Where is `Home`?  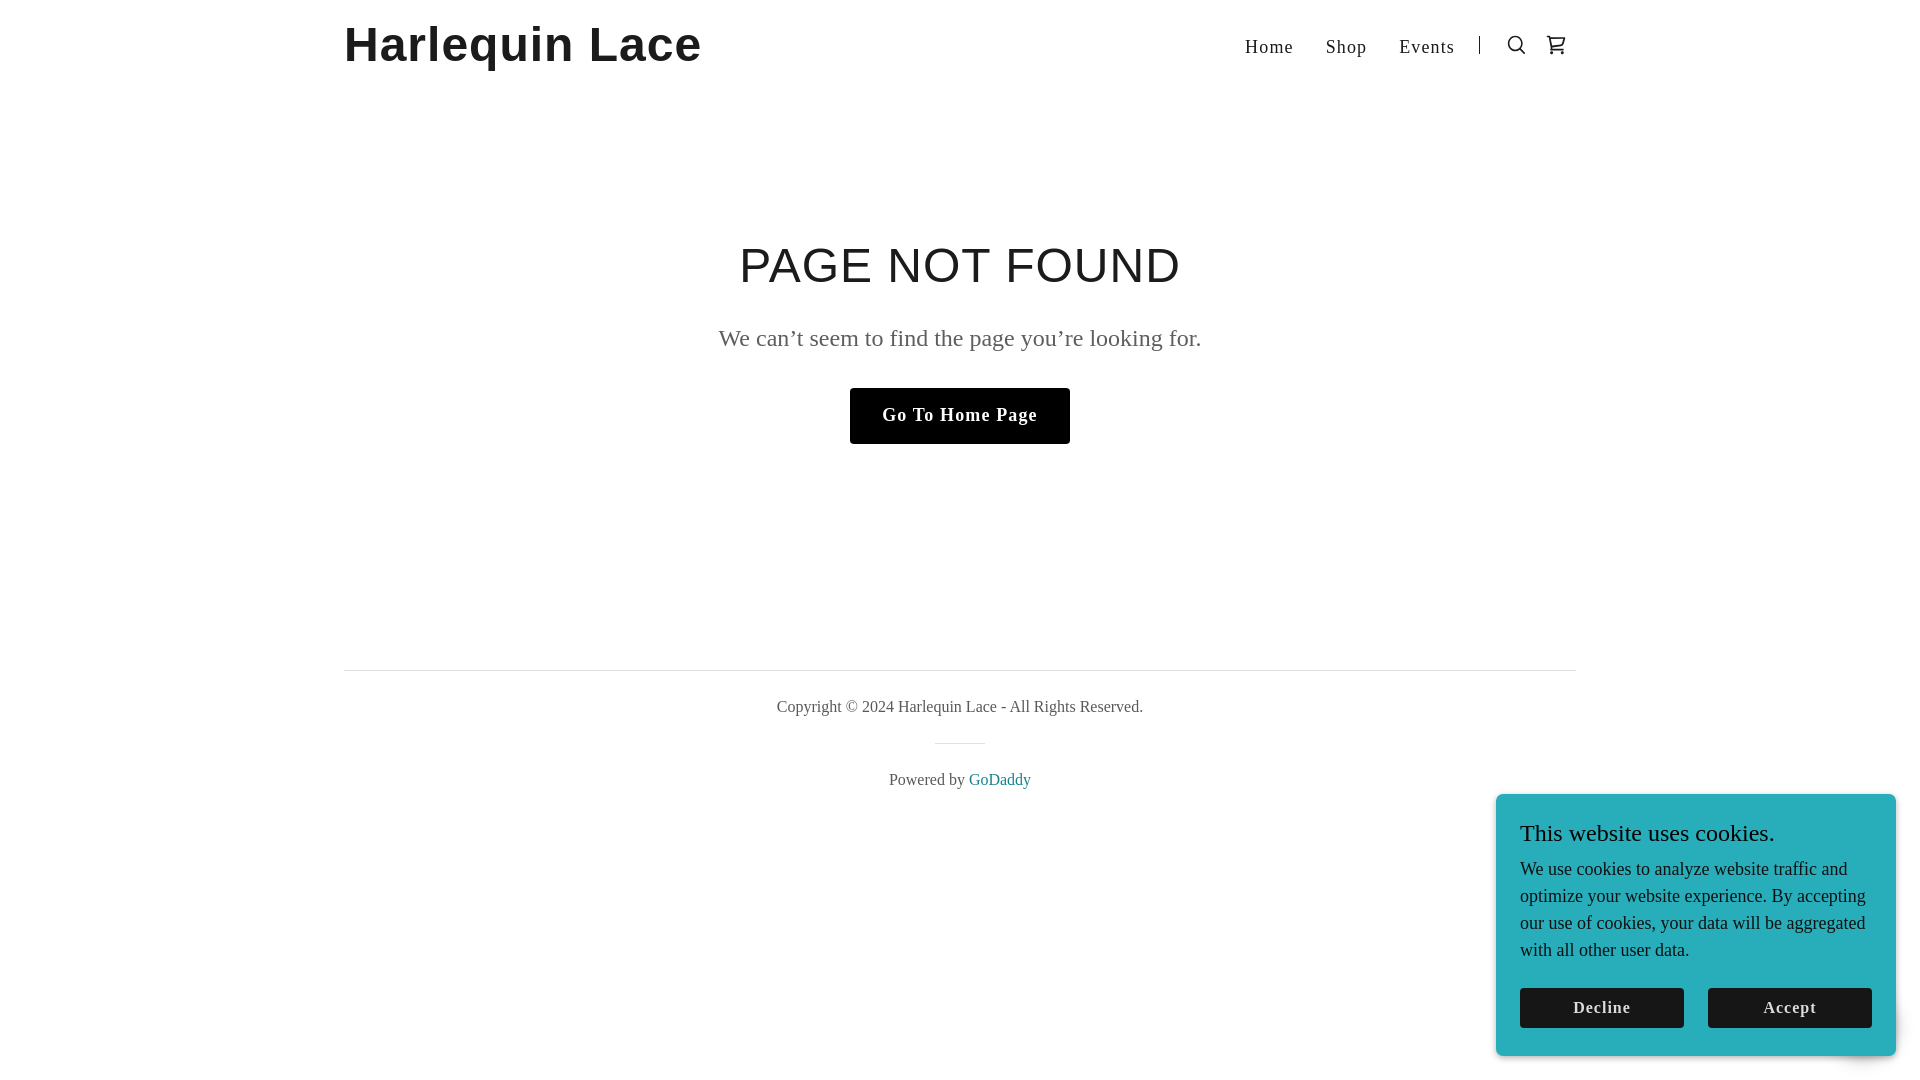 Home is located at coordinates (1268, 46).